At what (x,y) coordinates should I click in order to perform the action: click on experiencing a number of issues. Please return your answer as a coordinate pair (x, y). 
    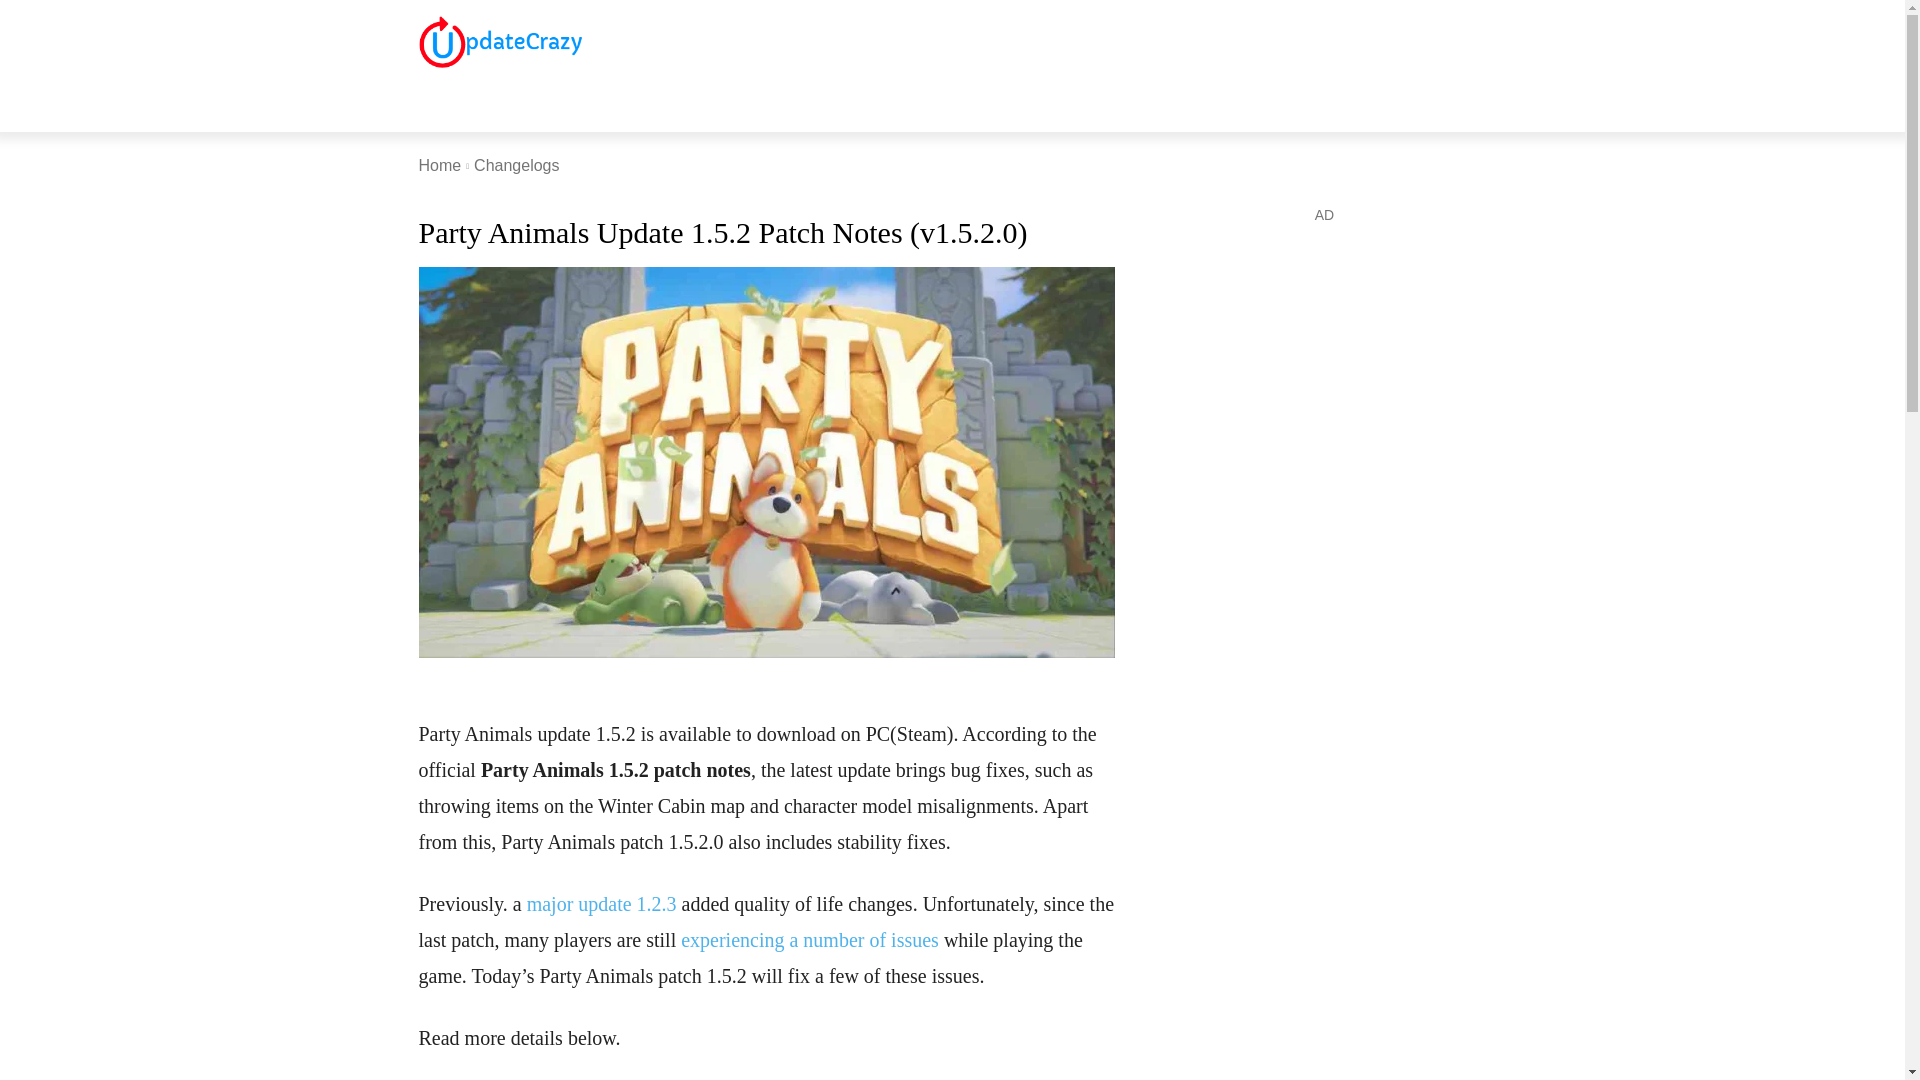
    Looking at the image, I should click on (810, 940).